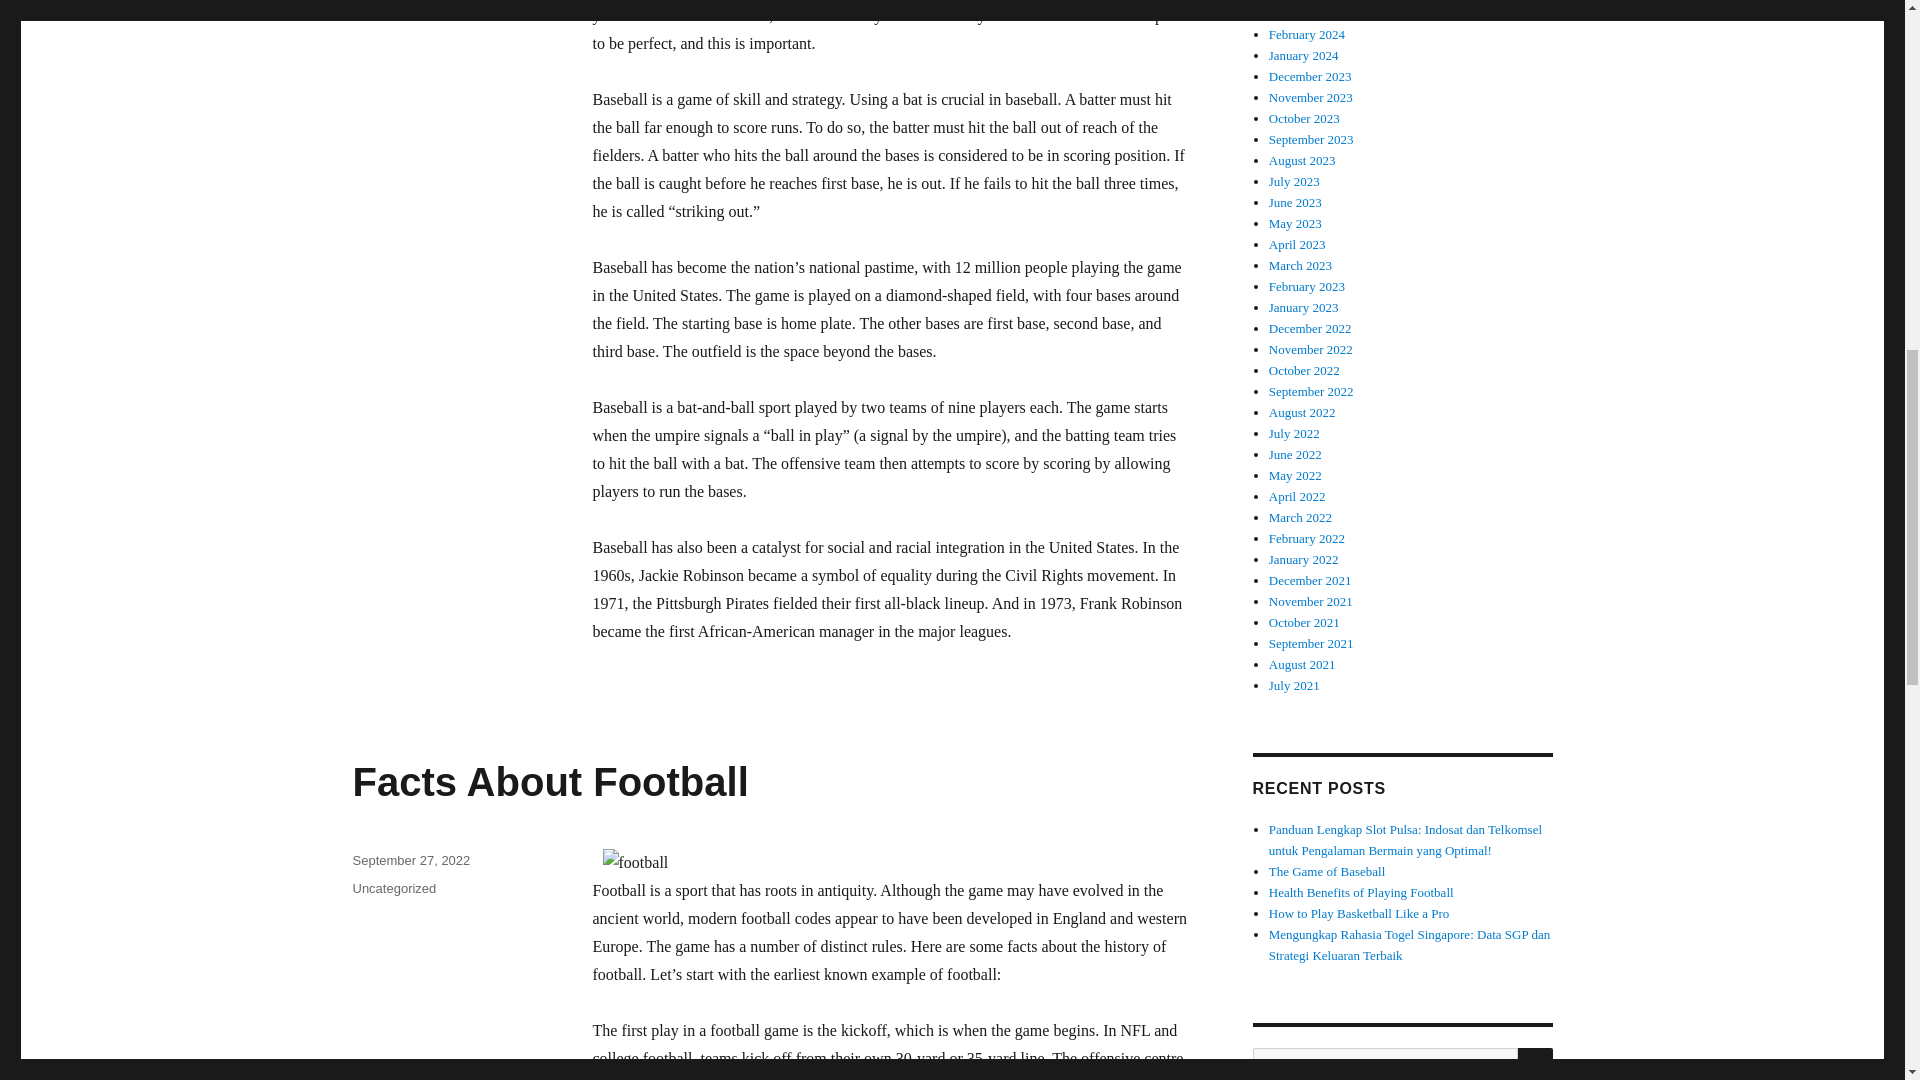  What do you see at coordinates (410, 860) in the screenshot?
I see `September 27, 2022` at bounding box center [410, 860].